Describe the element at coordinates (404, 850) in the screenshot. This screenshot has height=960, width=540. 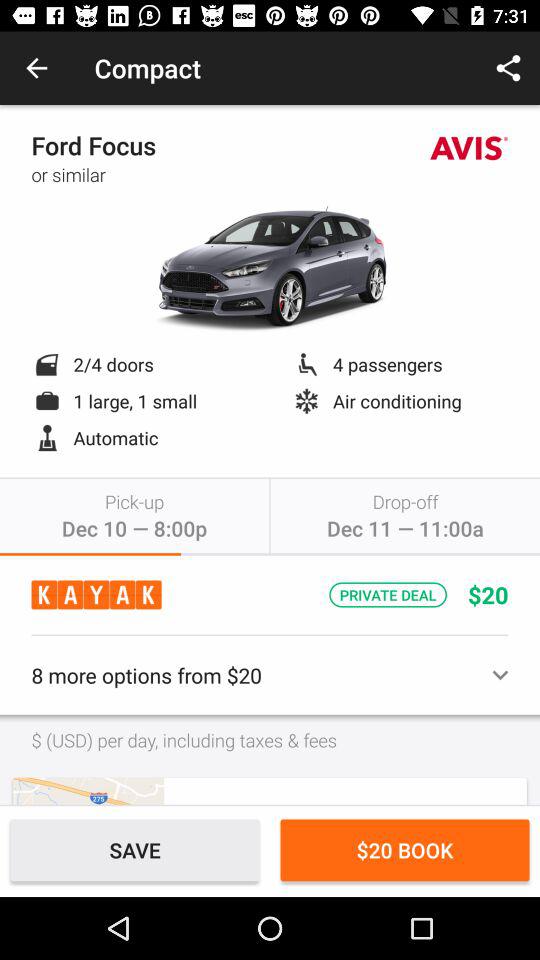
I see `tap $20 book icon` at that location.